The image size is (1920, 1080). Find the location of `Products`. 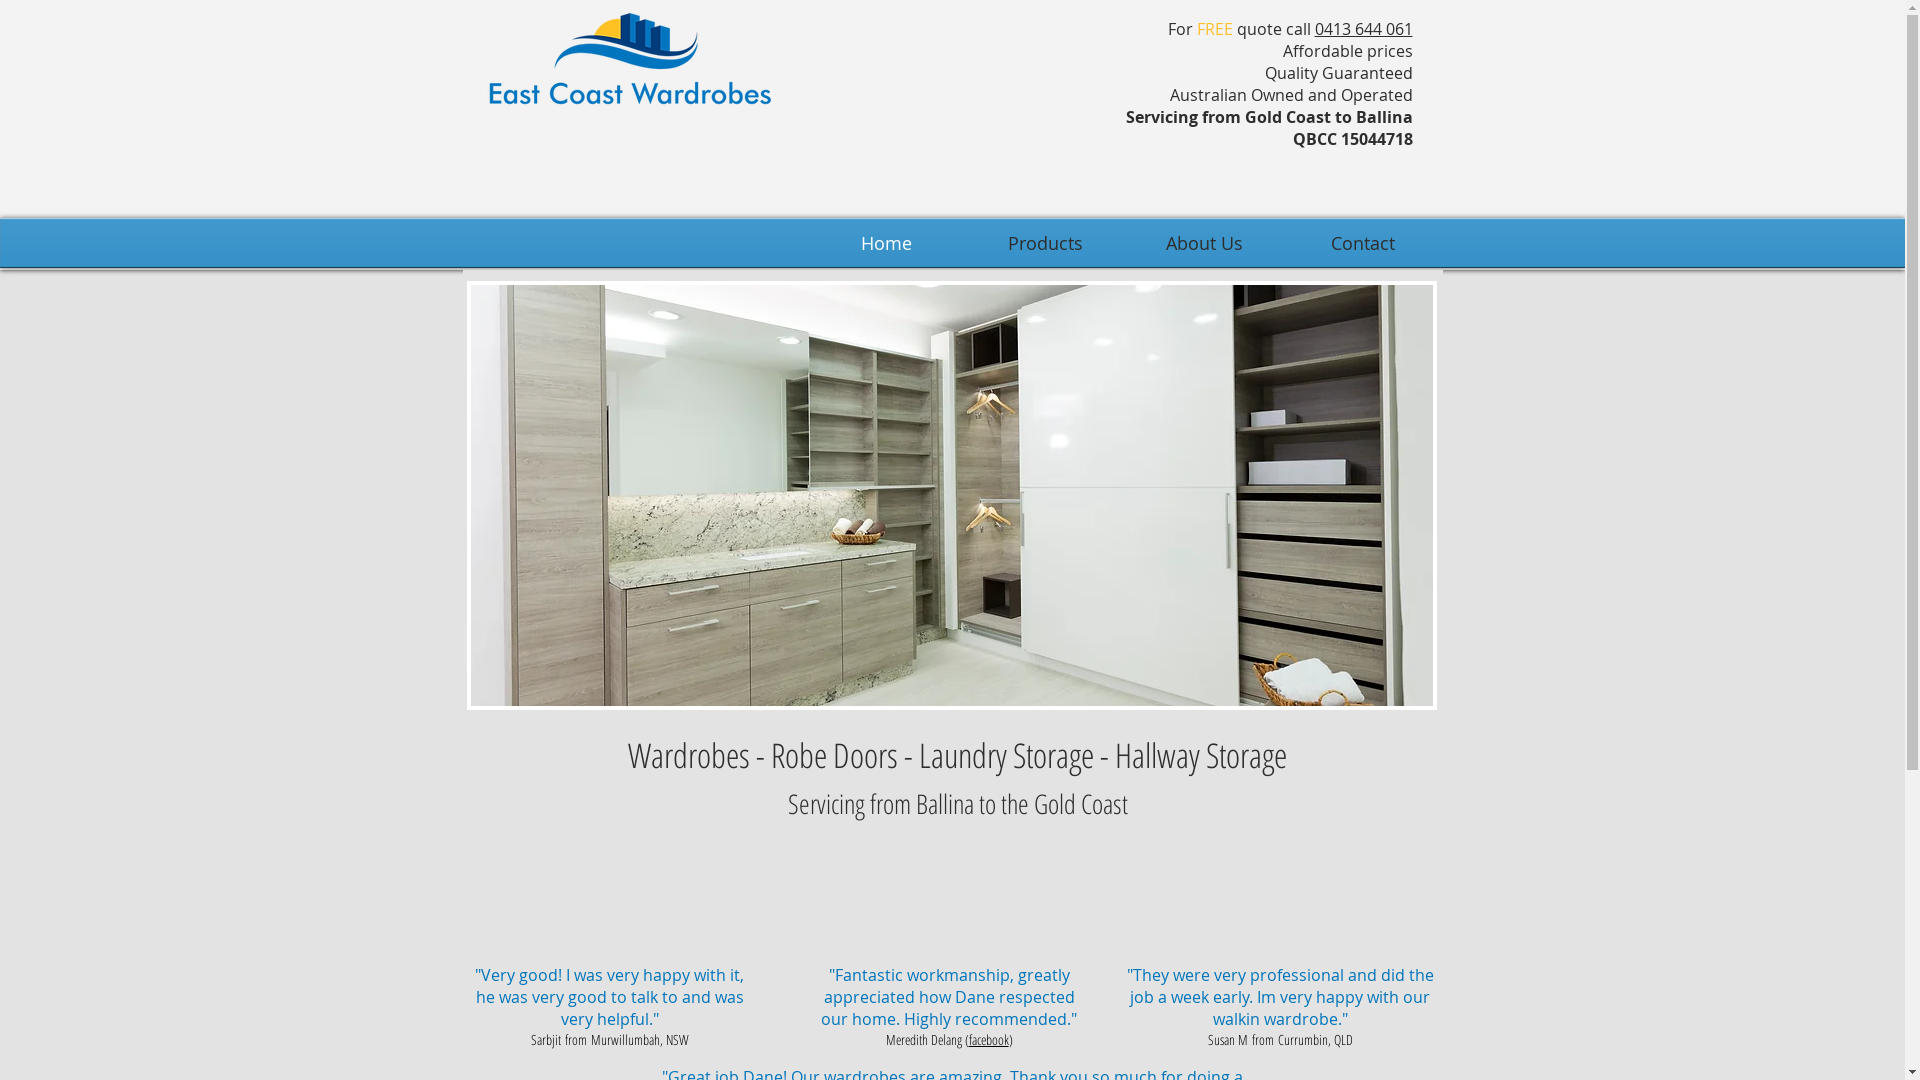

Products is located at coordinates (1046, 243).